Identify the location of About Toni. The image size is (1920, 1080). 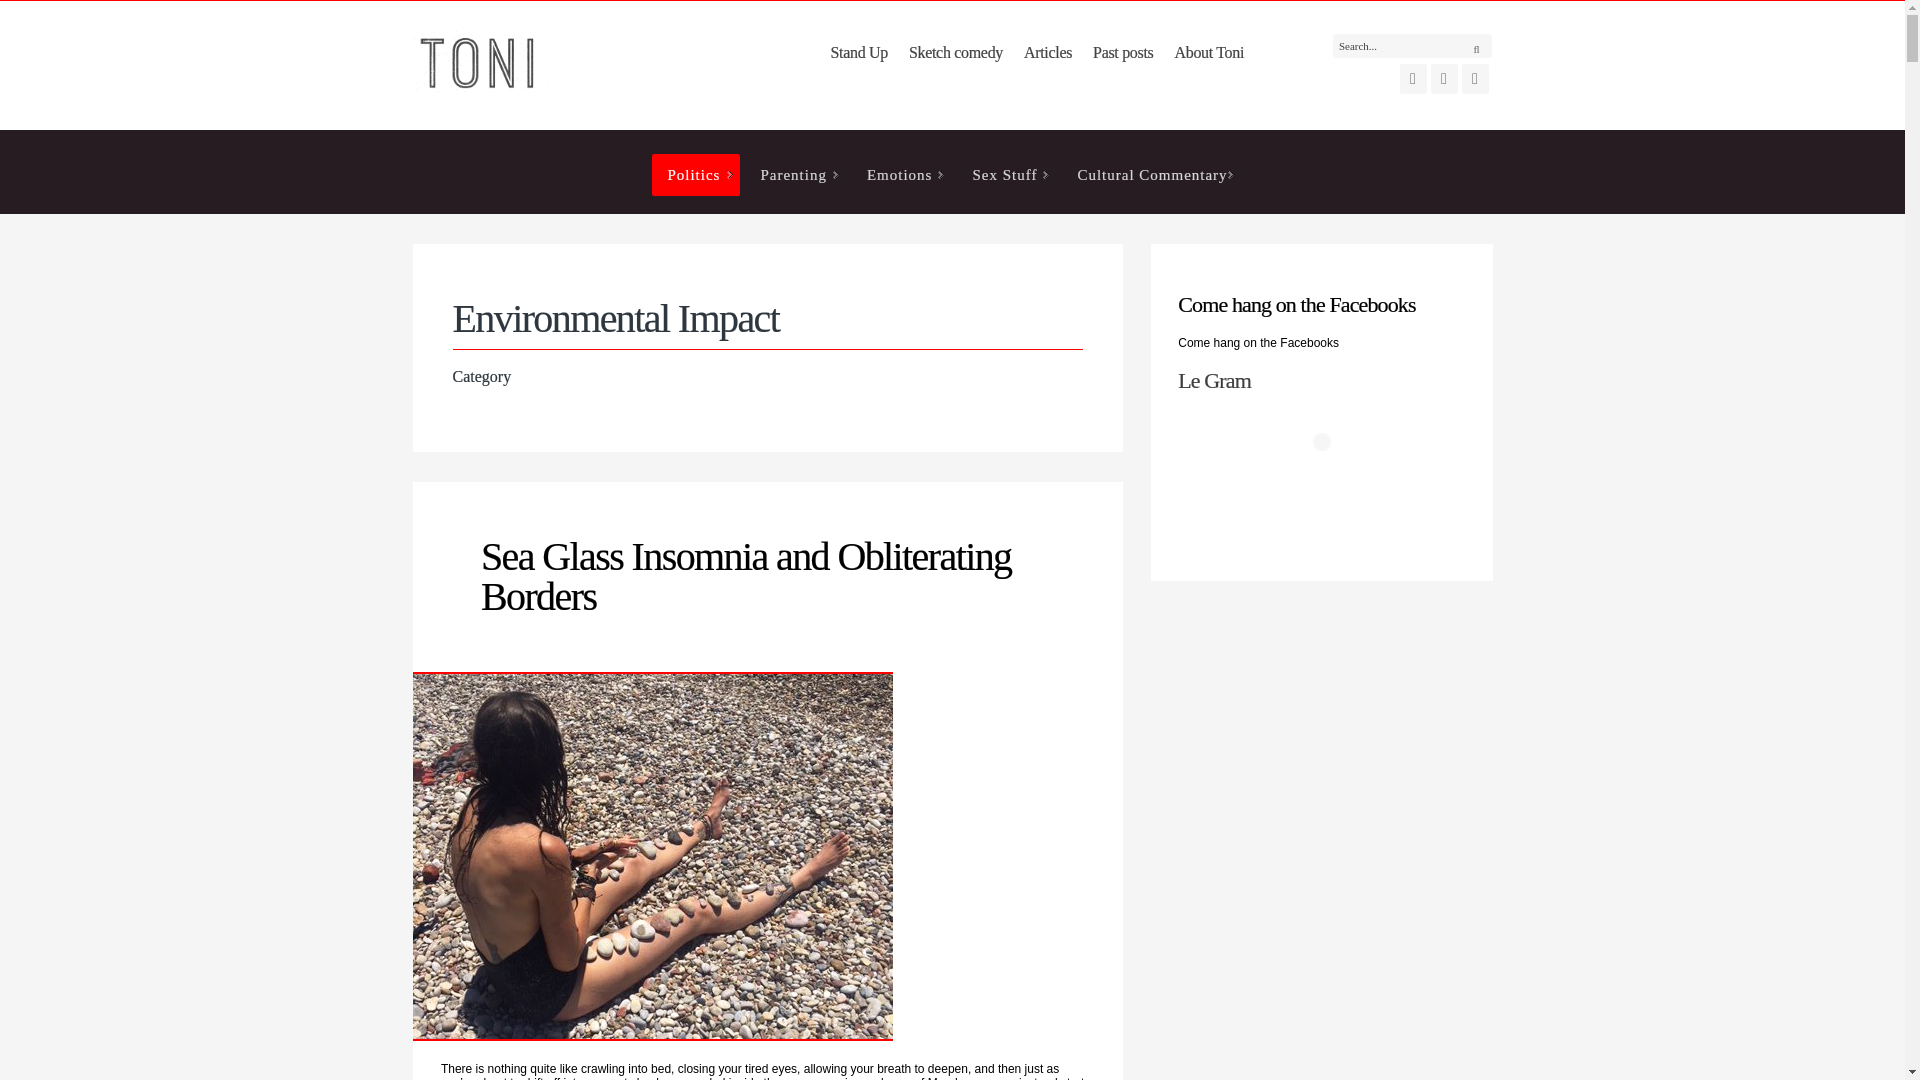
(1208, 52).